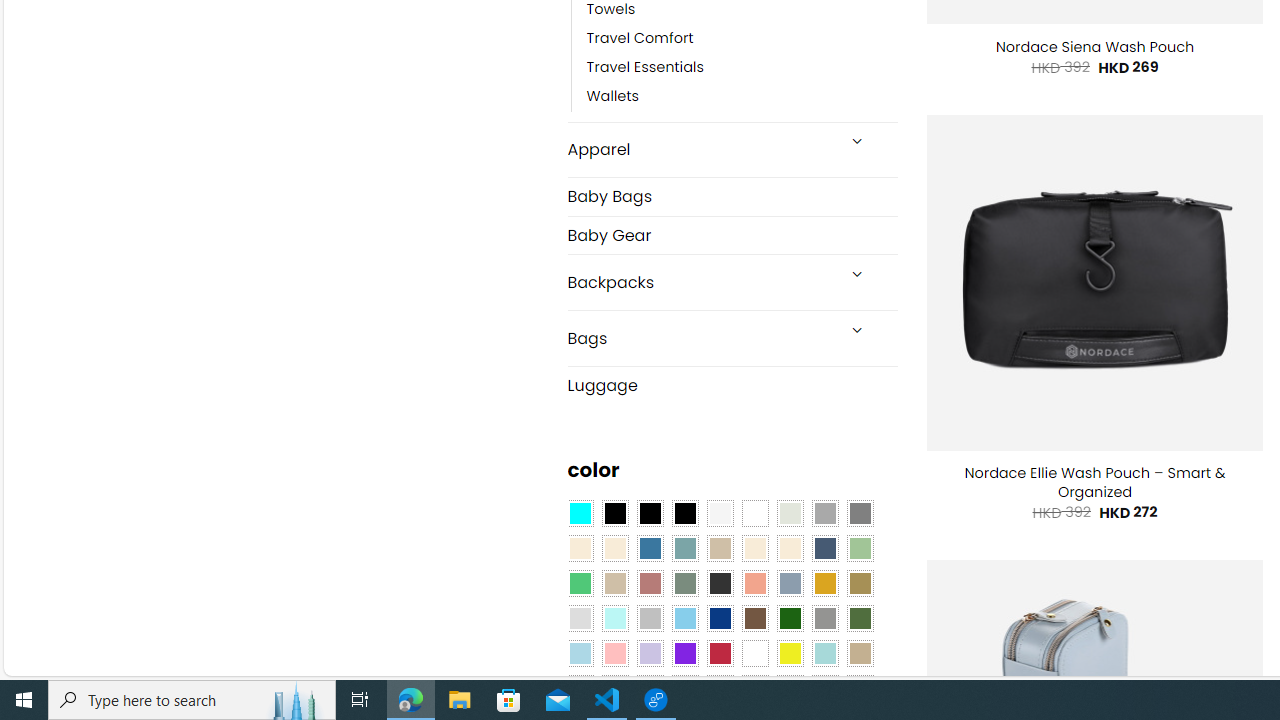 This screenshot has width=1280, height=720. Describe the element at coordinates (824, 619) in the screenshot. I see `Gray` at that location.